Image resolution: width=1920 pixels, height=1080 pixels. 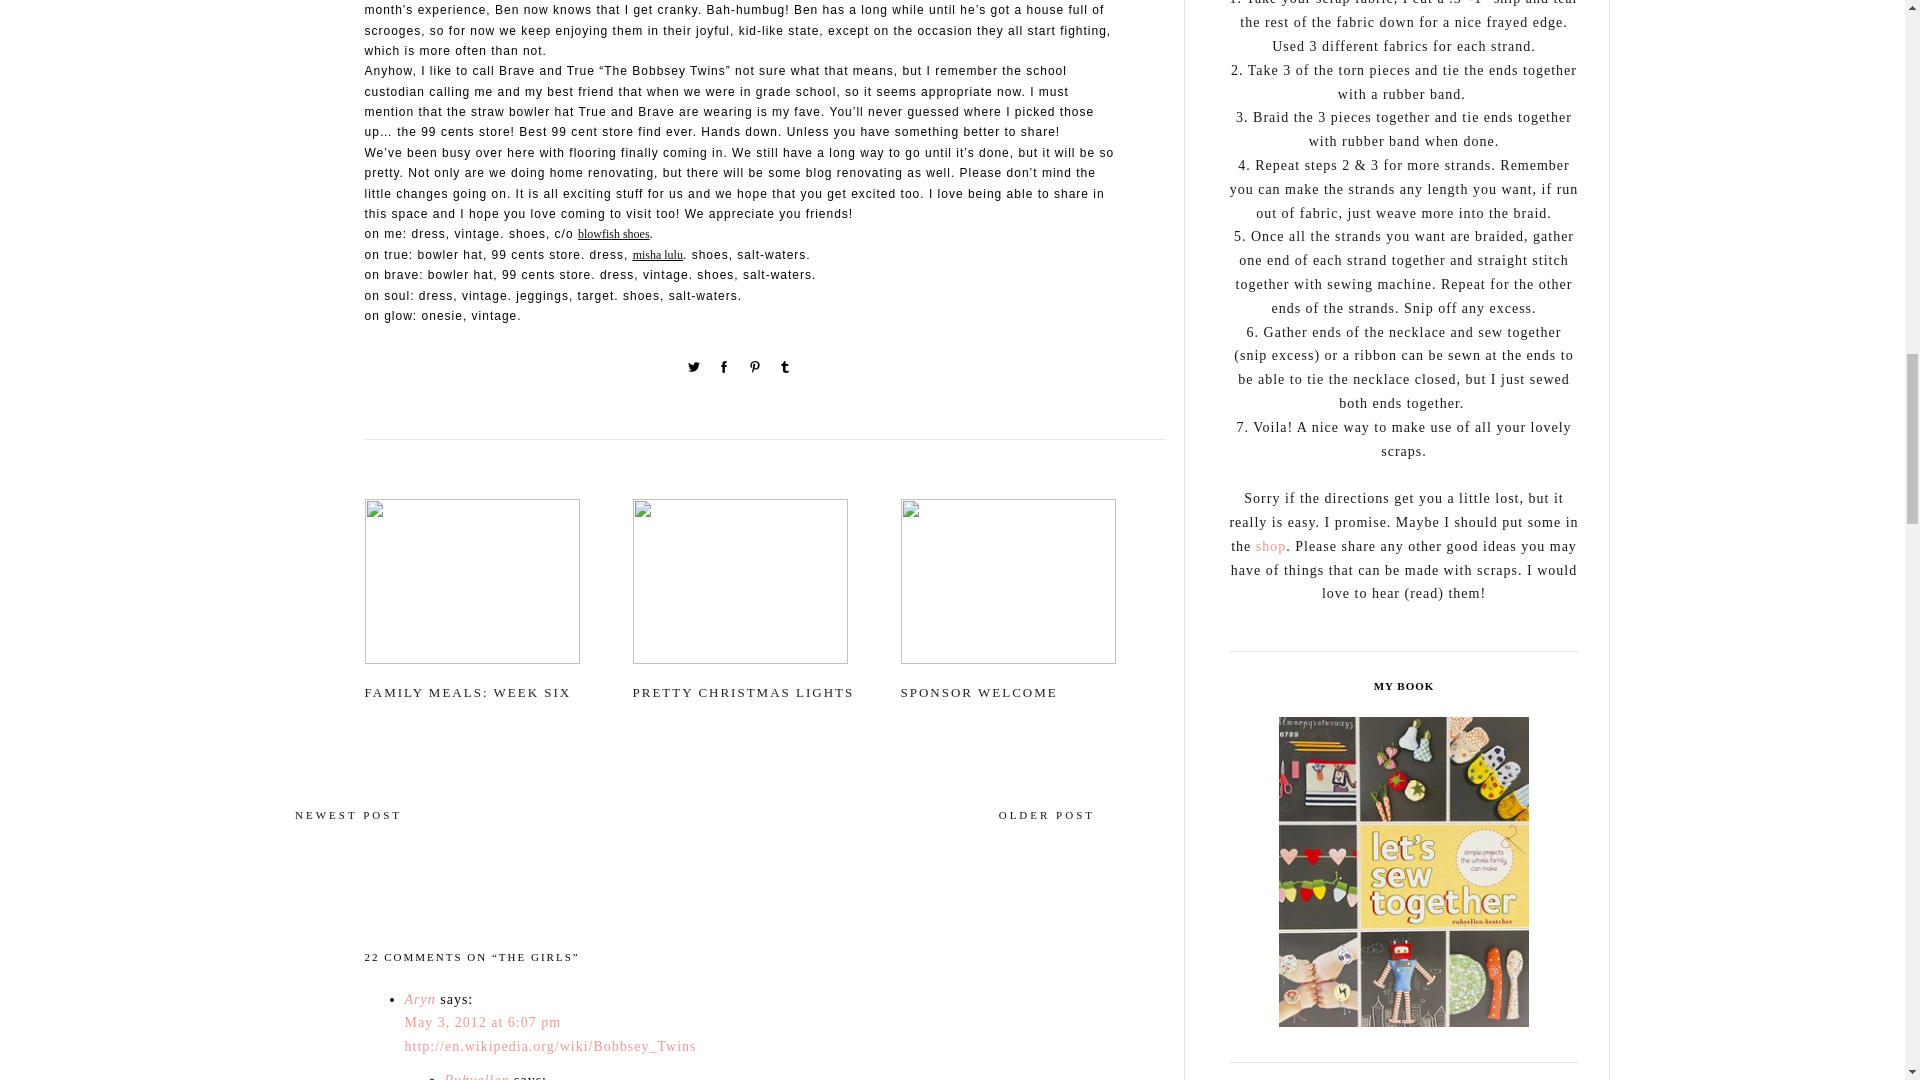 I want to click on misha lulu, so click(x=658, y=255).